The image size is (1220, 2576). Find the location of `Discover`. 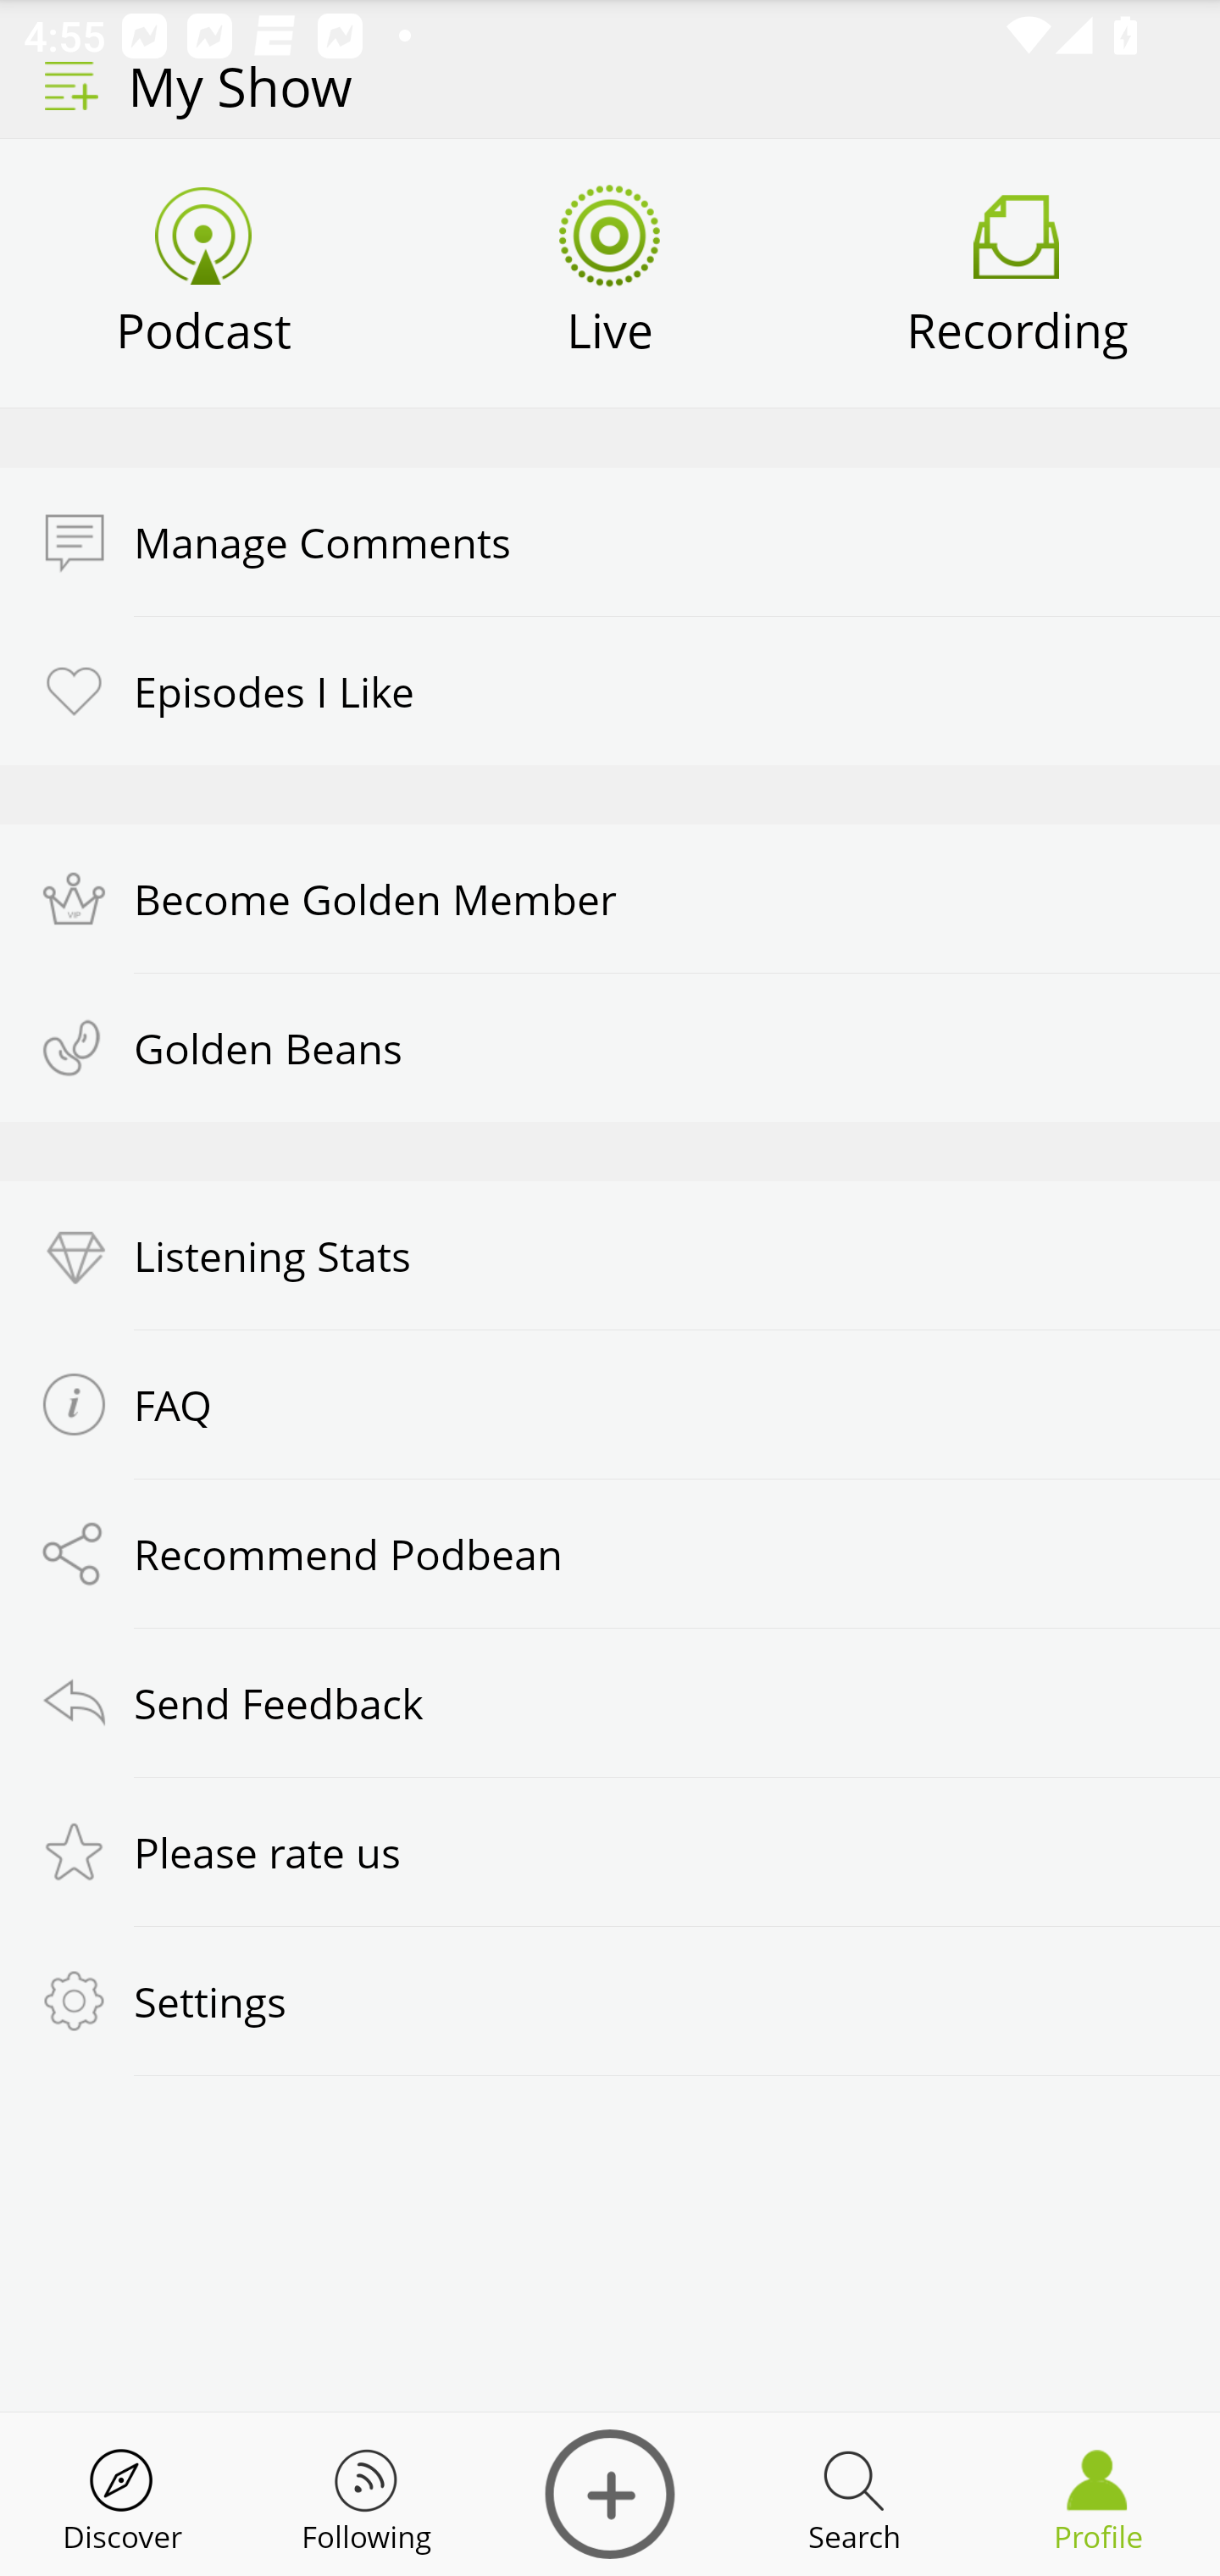

Discover is located at coordinates (610, 2495).